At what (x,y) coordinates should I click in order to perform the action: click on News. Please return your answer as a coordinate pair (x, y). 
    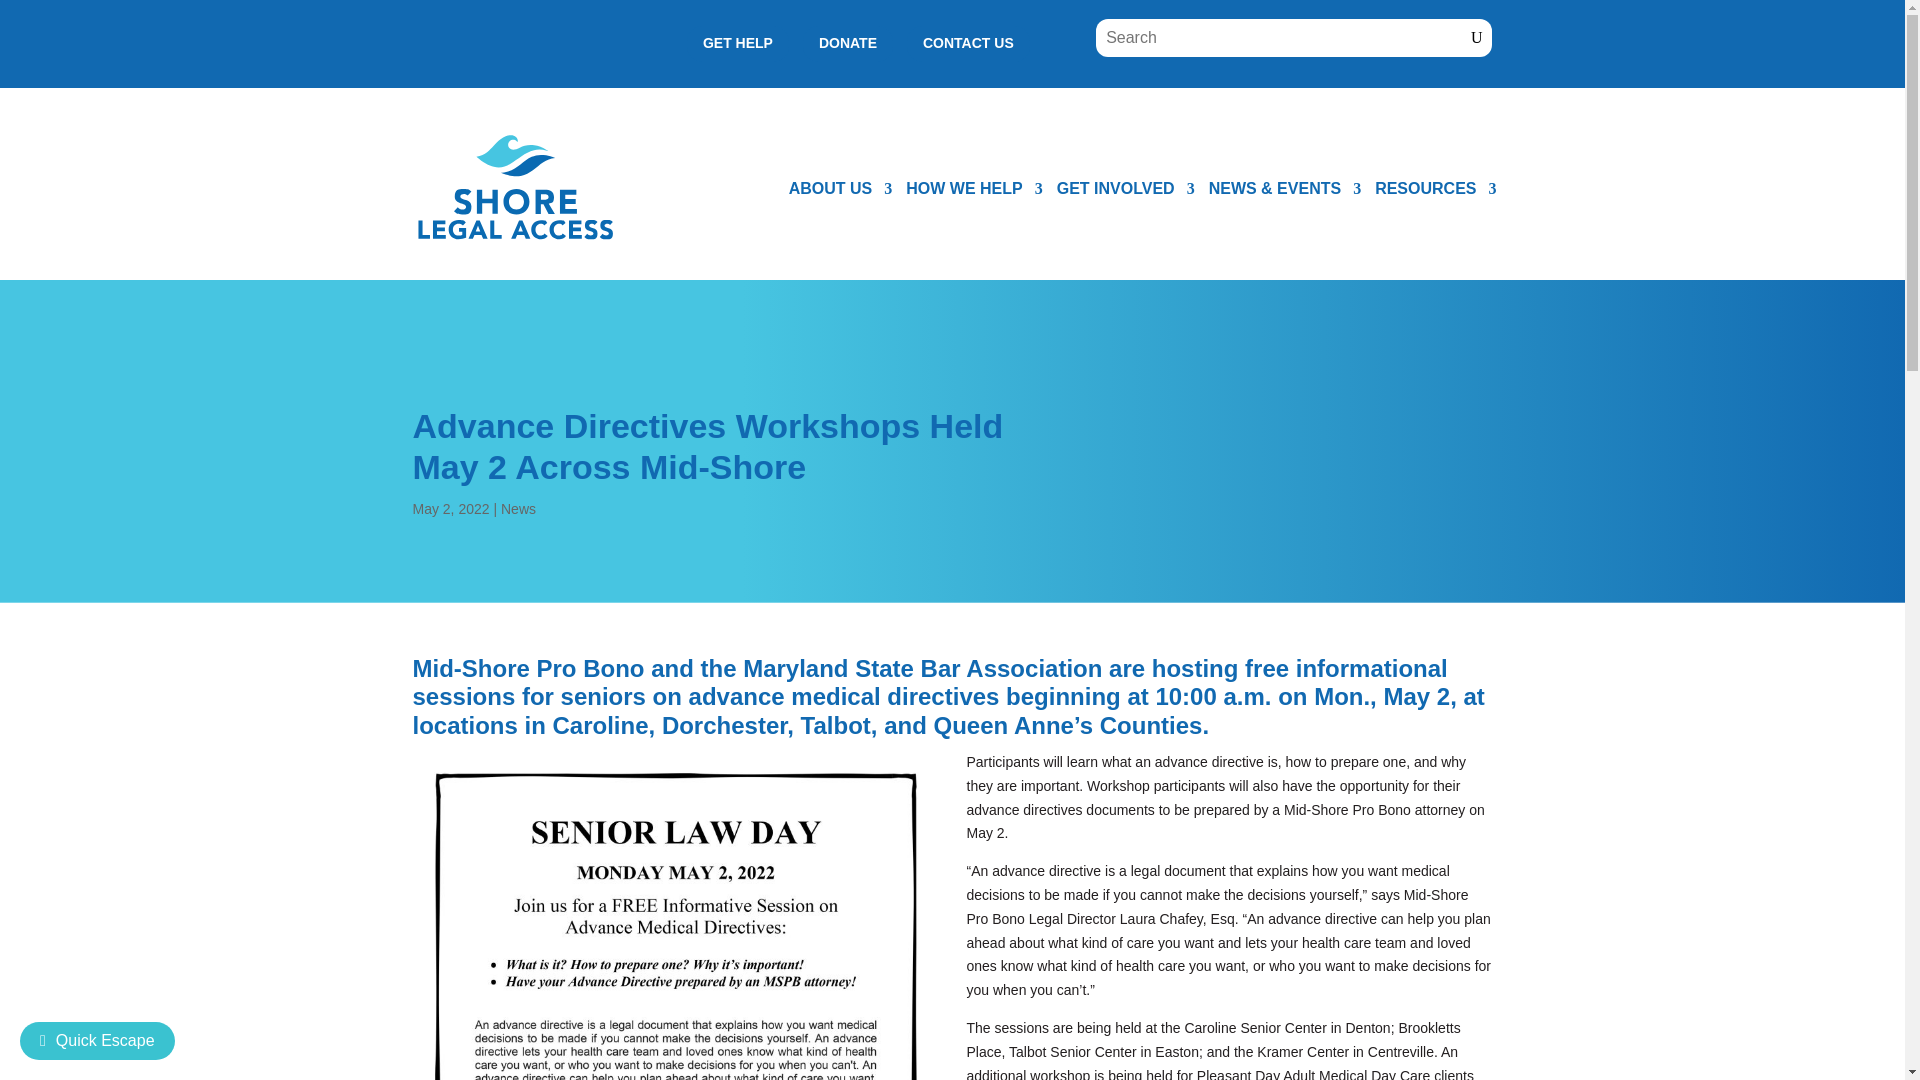
    Looking at the image, I should click on (518, 509).